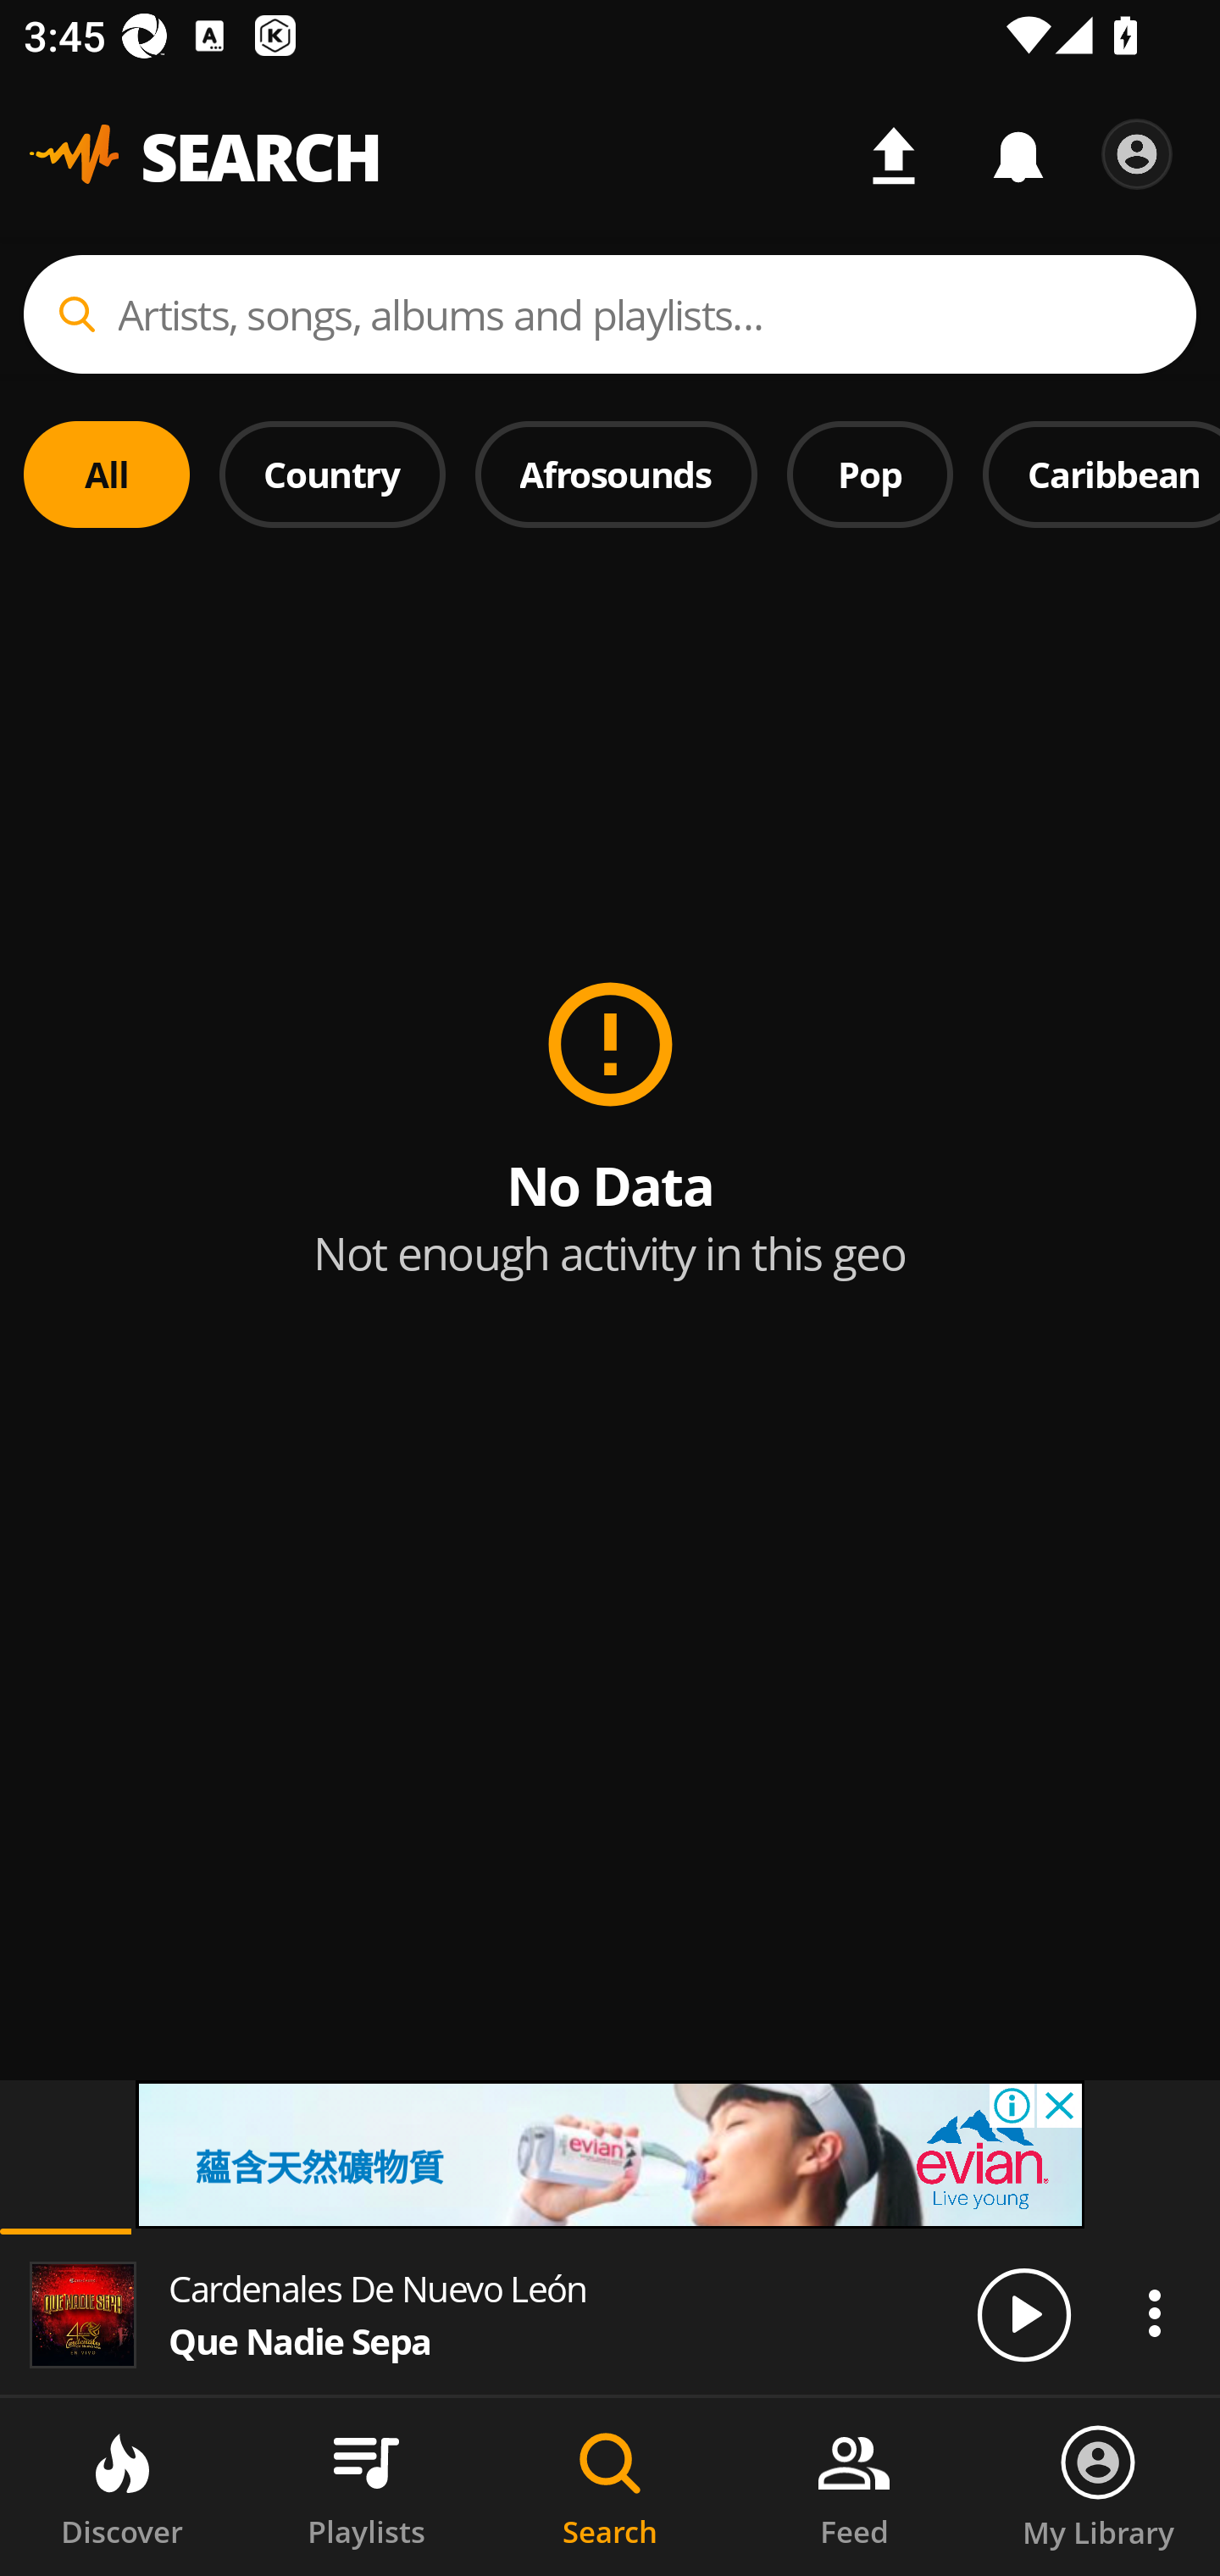 Image resolution: width=1220 pixels, height=2576 pixels. What do you see at coordinates (610, 2487) in the screenshot?
I see `Search` at bounding box center [610, 2487].